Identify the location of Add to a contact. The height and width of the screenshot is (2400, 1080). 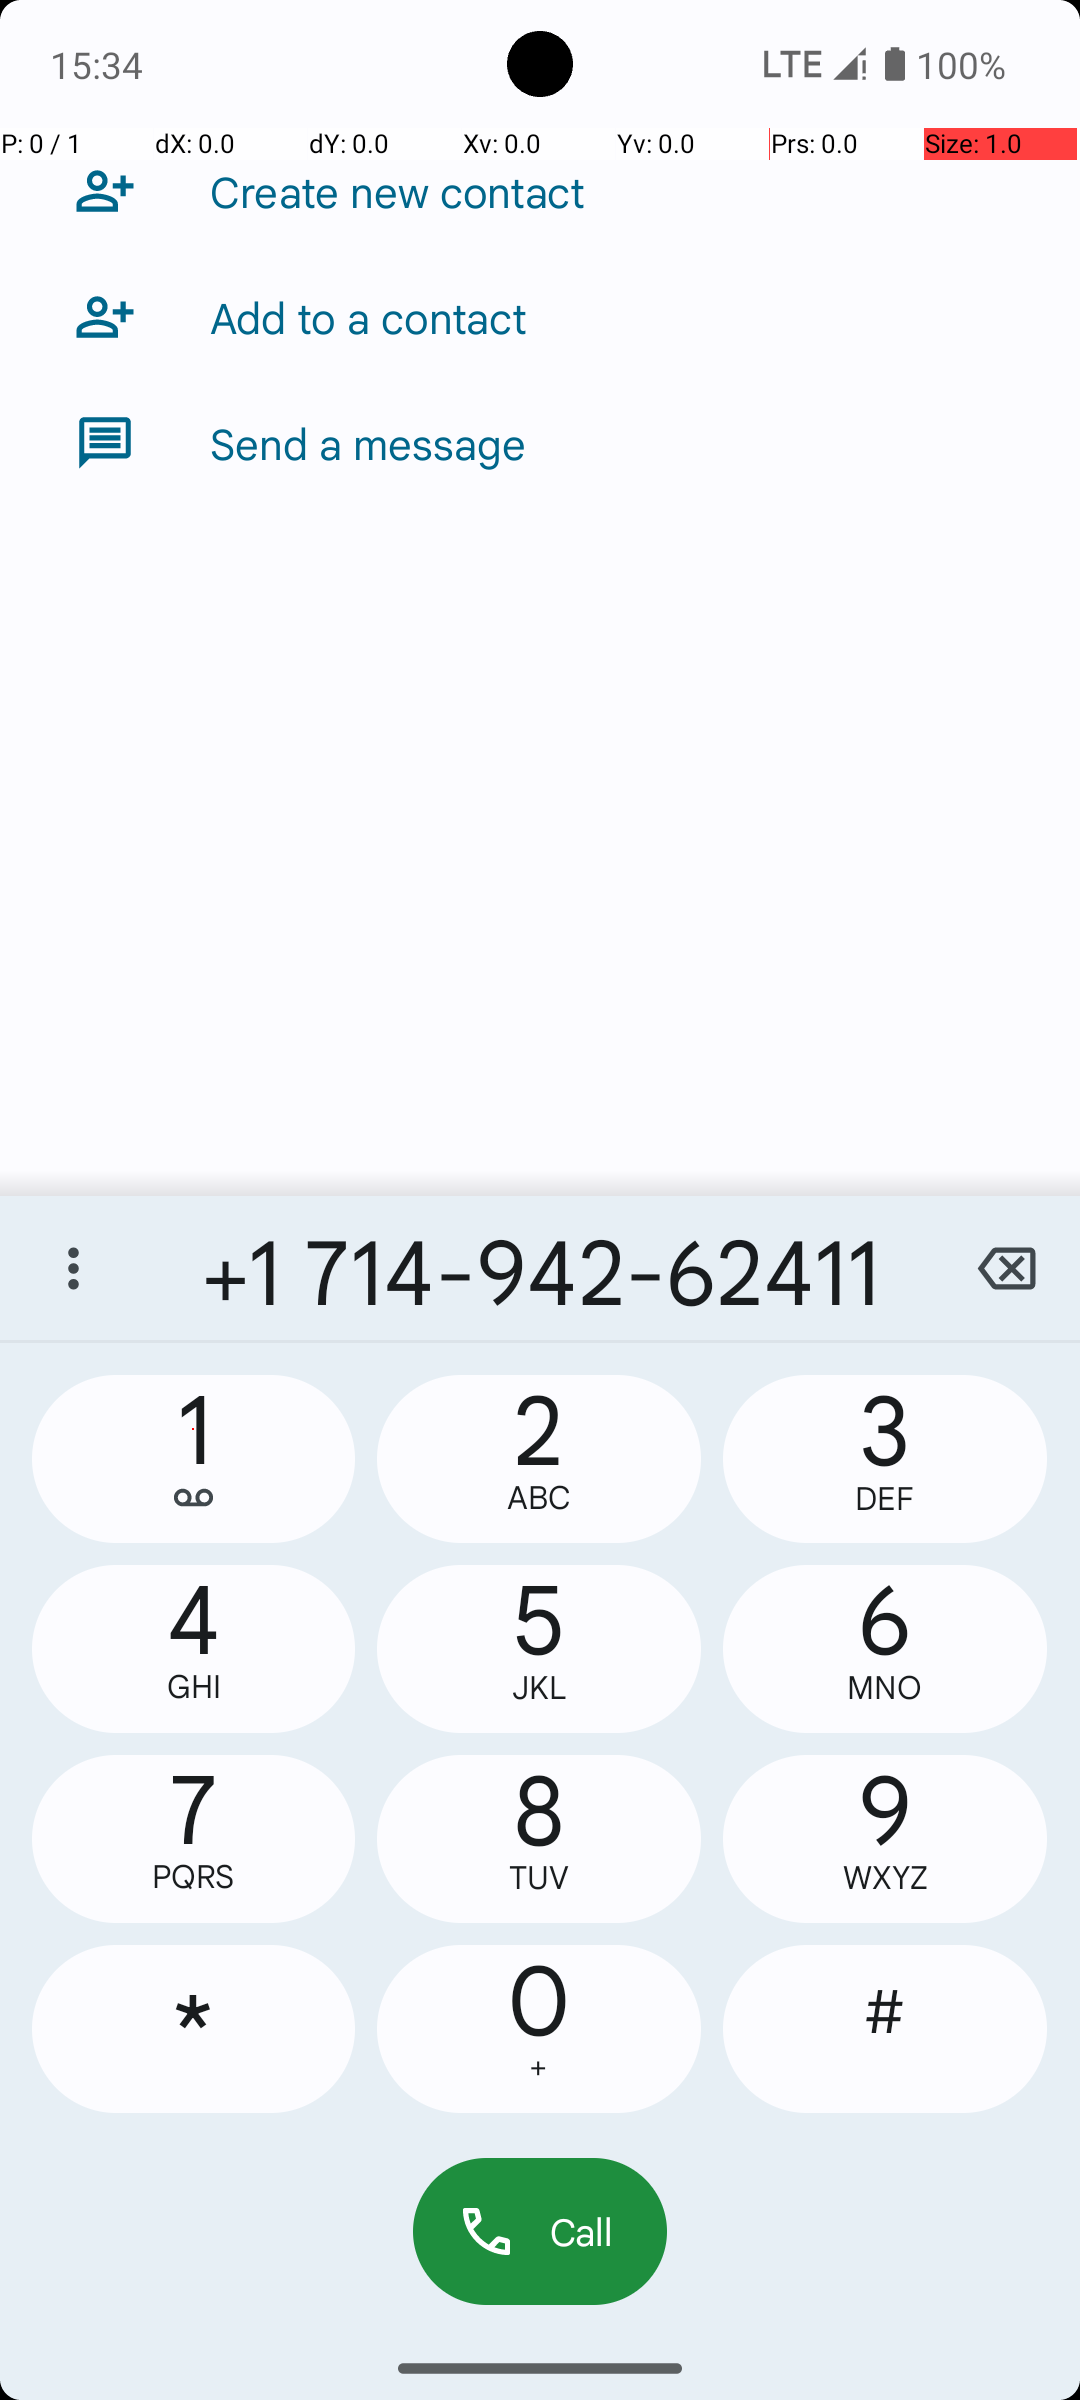
(368, 317).